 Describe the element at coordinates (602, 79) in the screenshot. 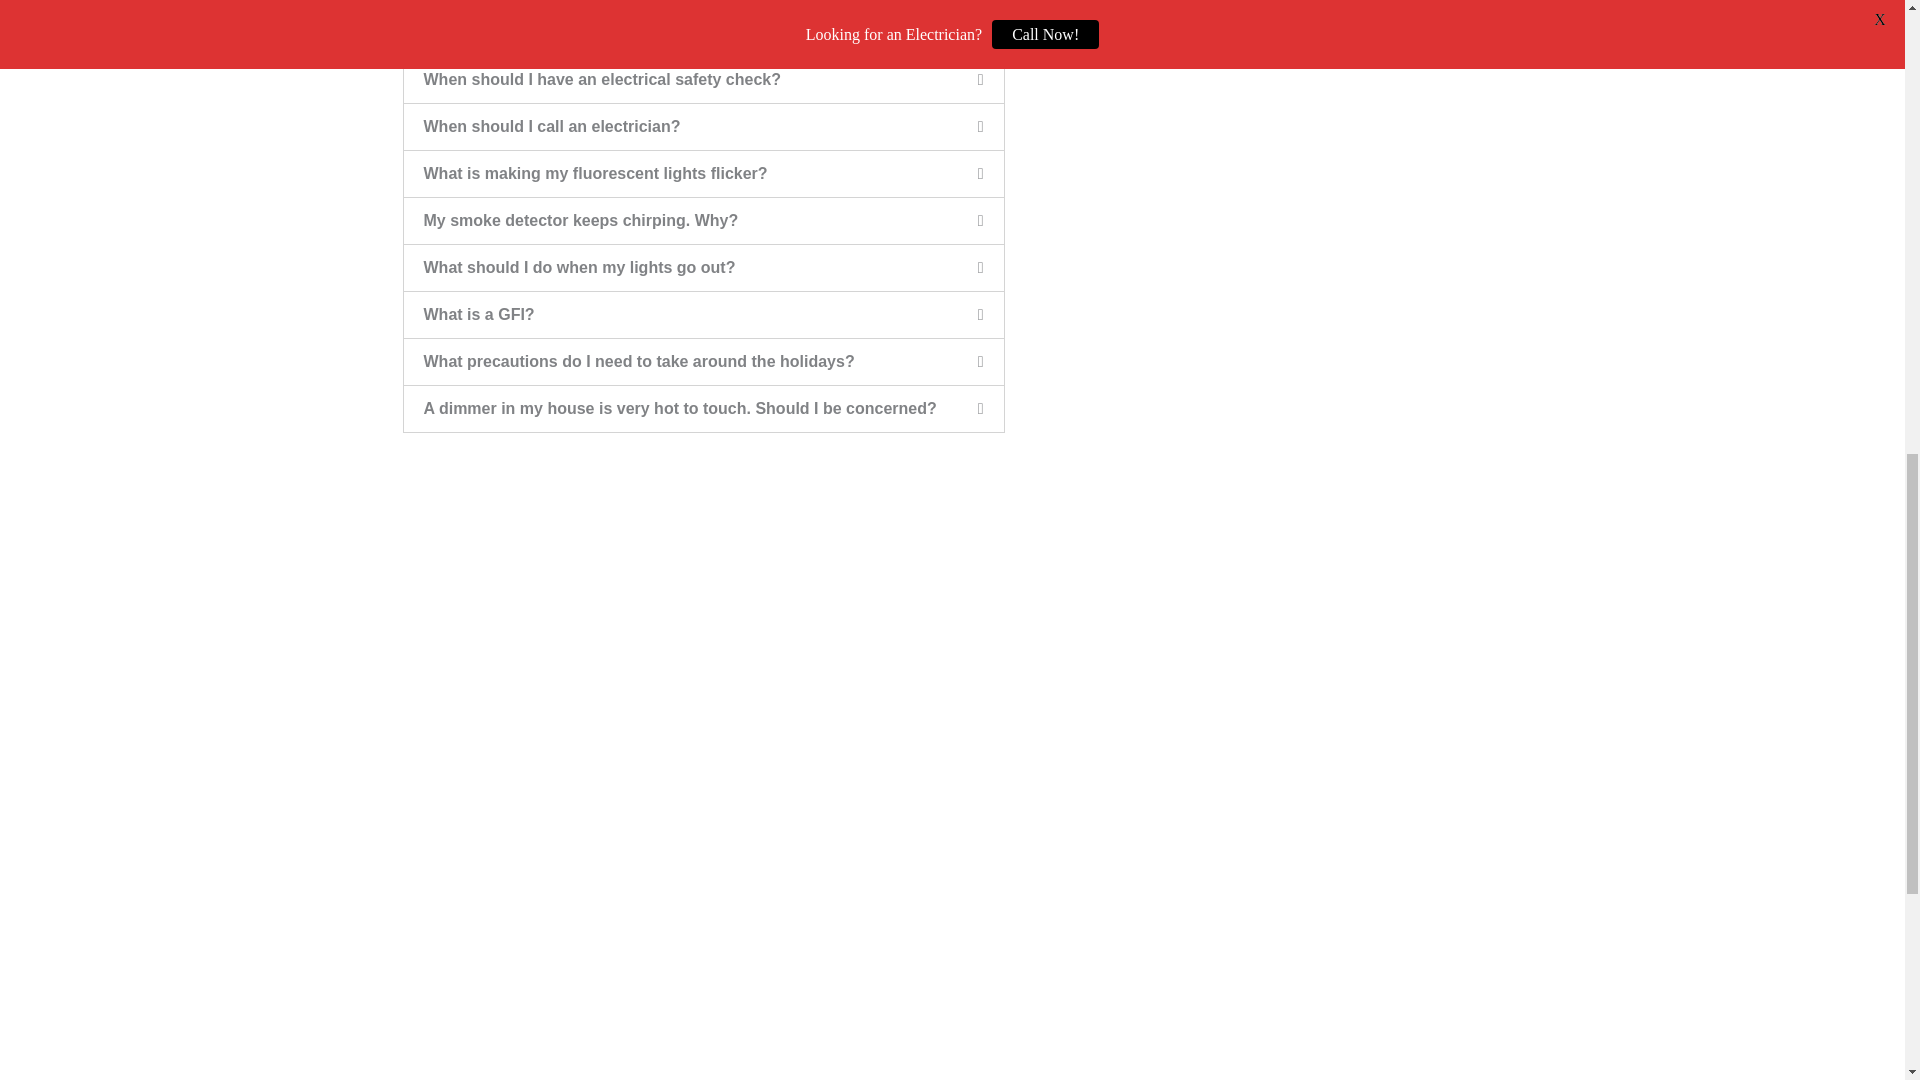

I see `When should I have an electrical safety check?` at that location.